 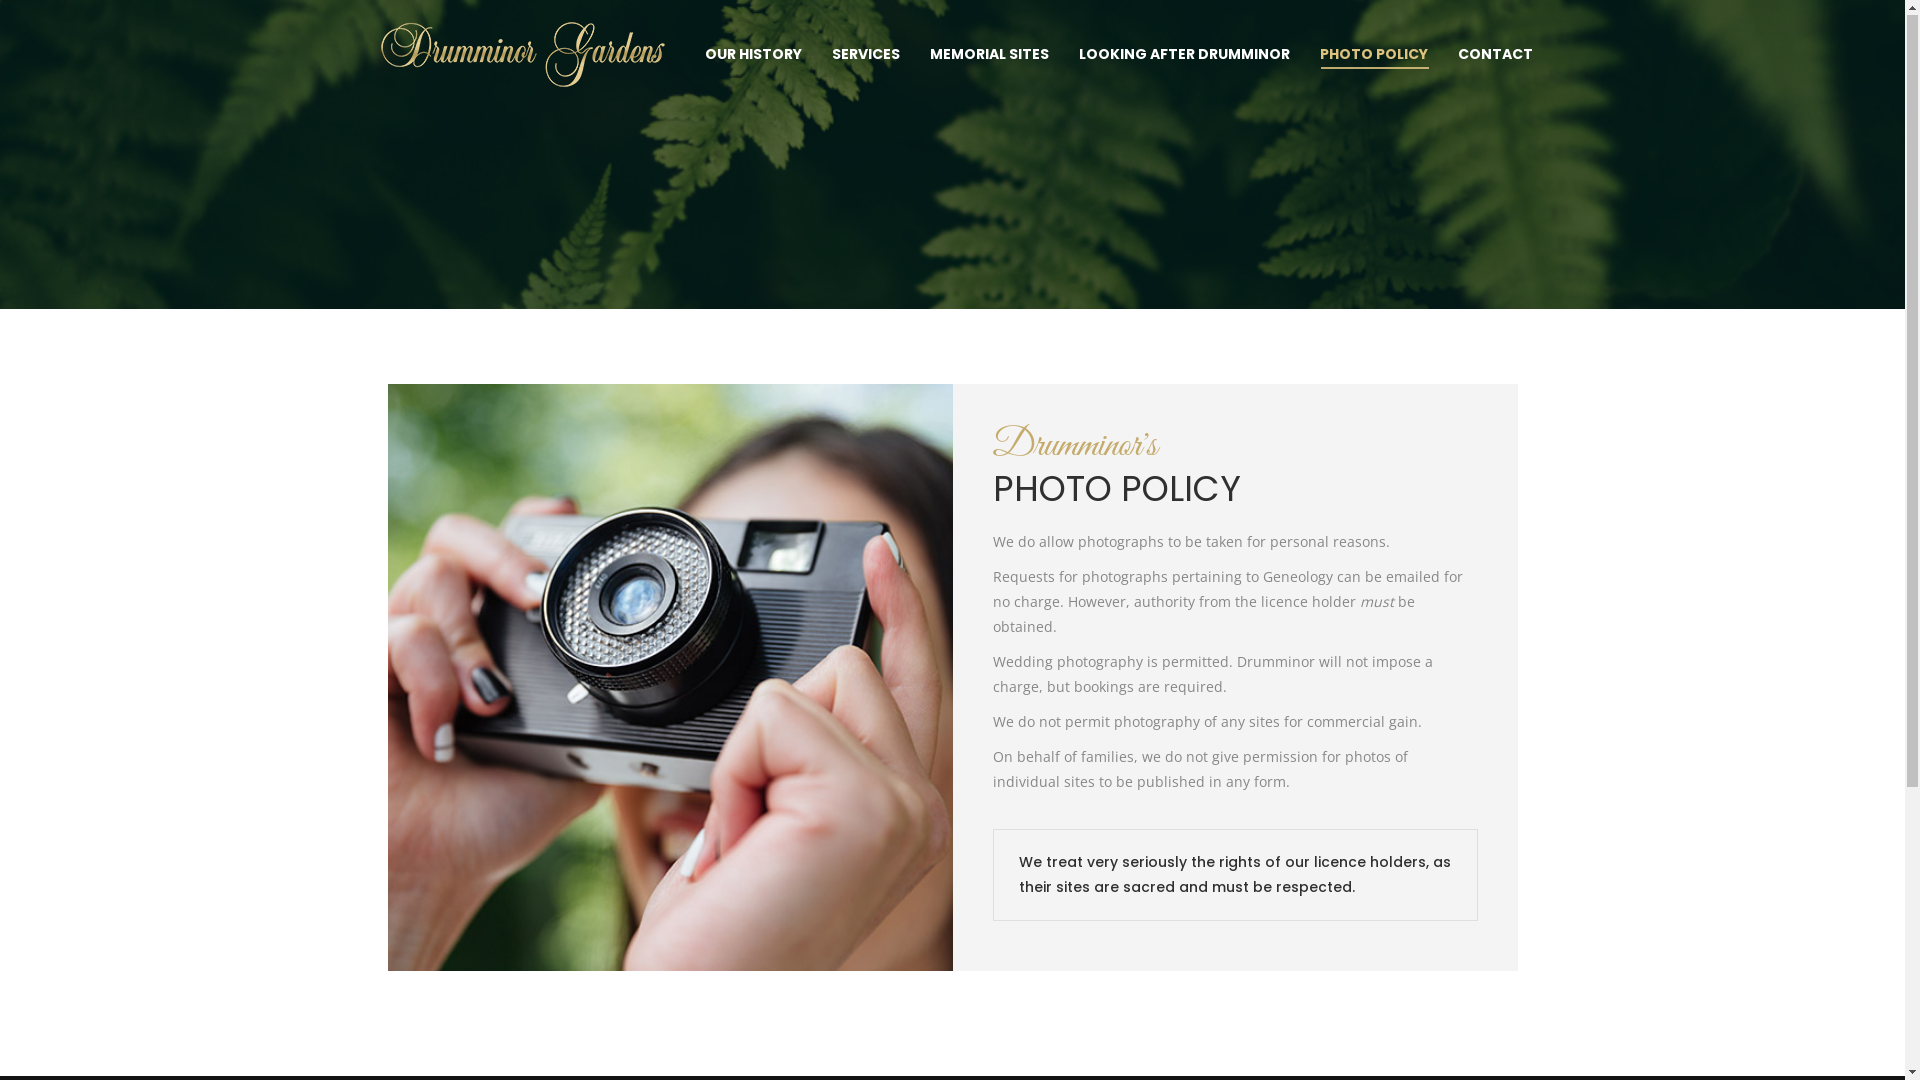 I want to click on MEMORIAL SITES, so click(x=990, y=55).